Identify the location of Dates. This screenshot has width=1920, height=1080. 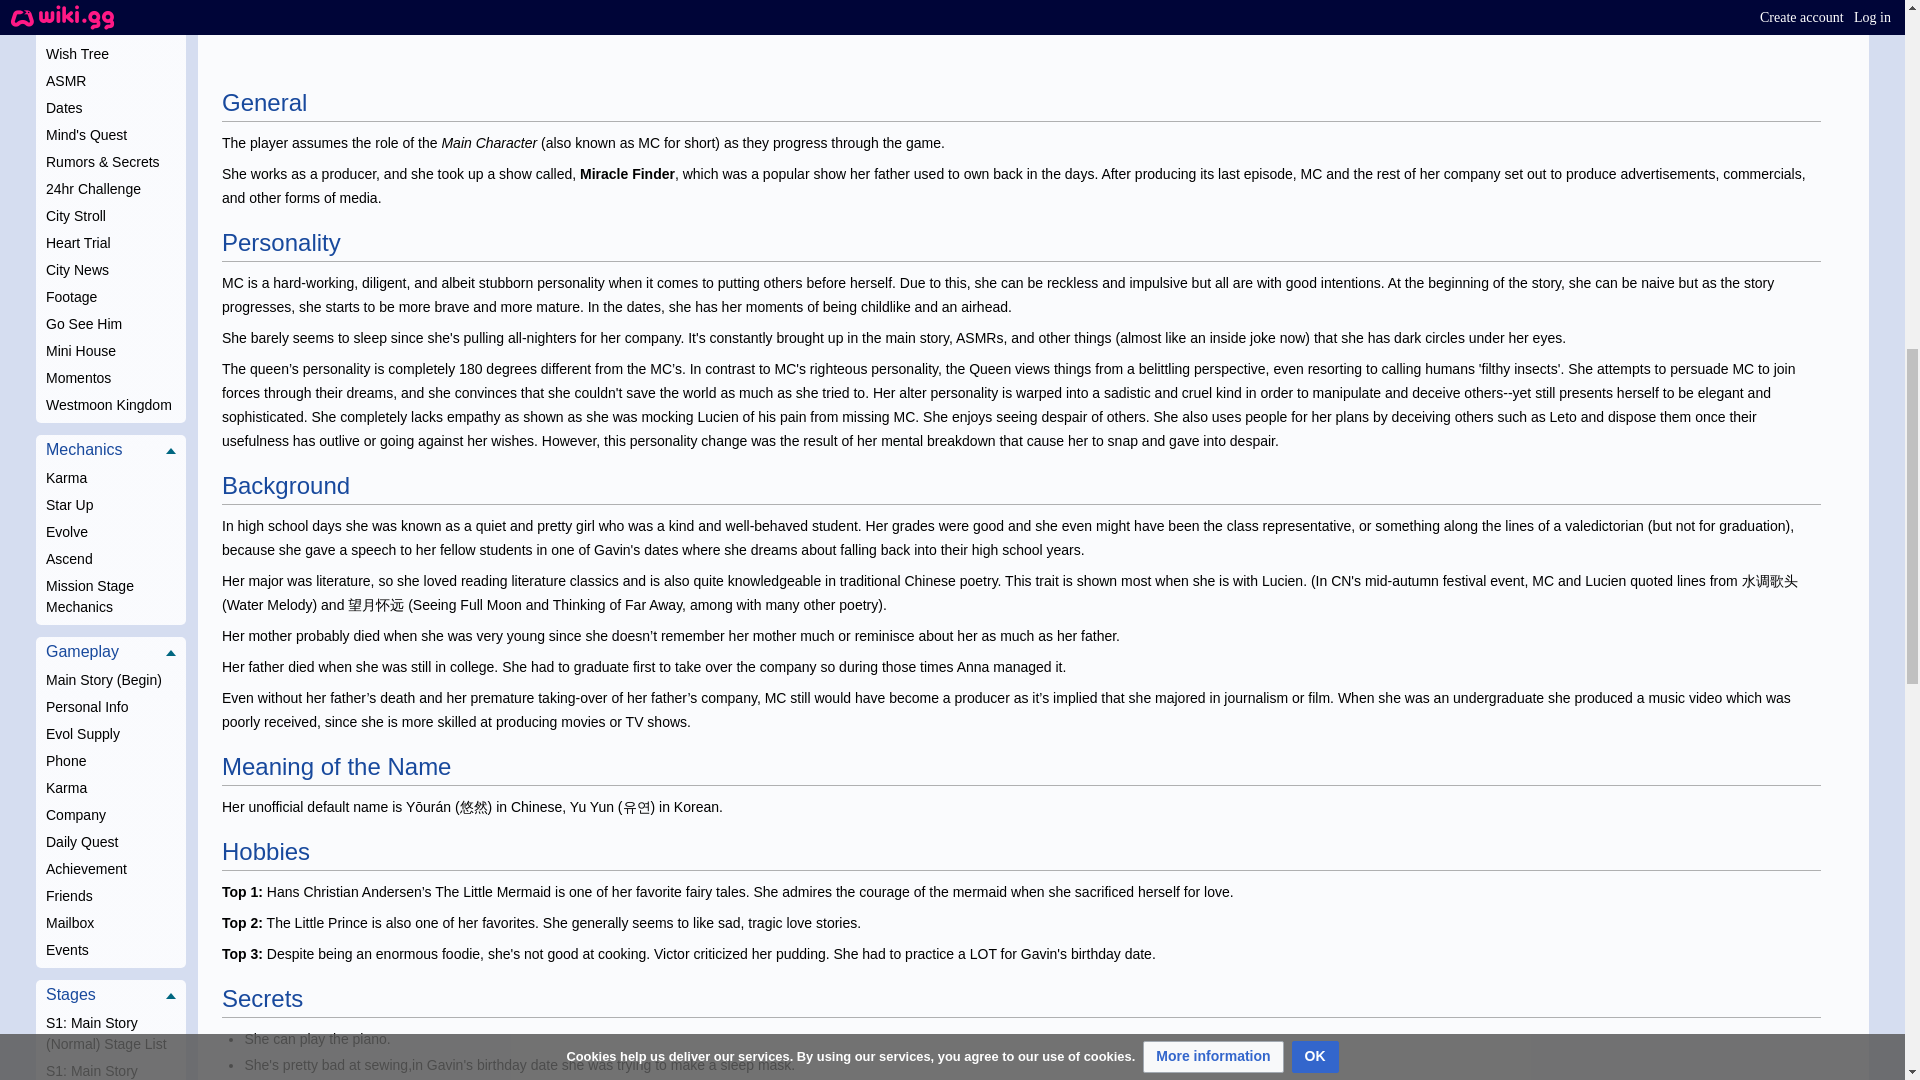
(111, 108).